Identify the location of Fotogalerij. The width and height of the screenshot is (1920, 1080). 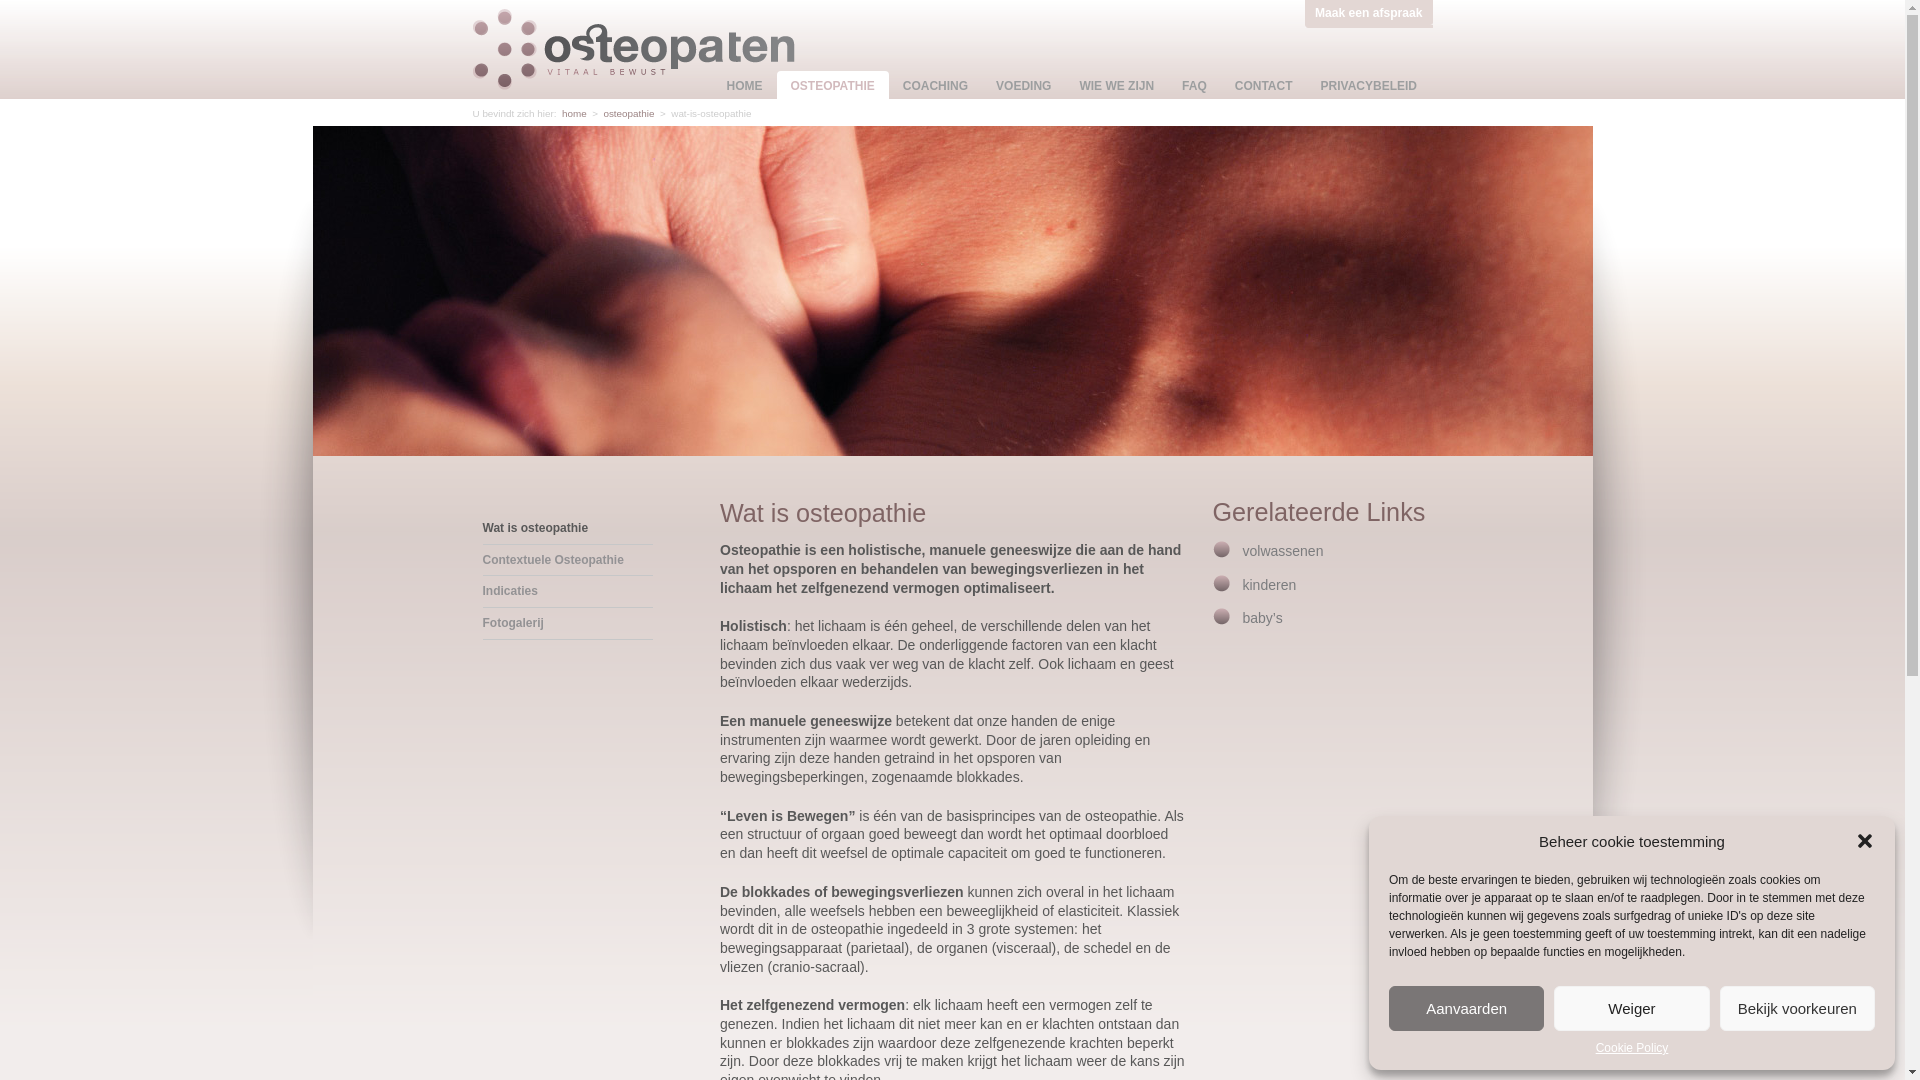
(567, 624).